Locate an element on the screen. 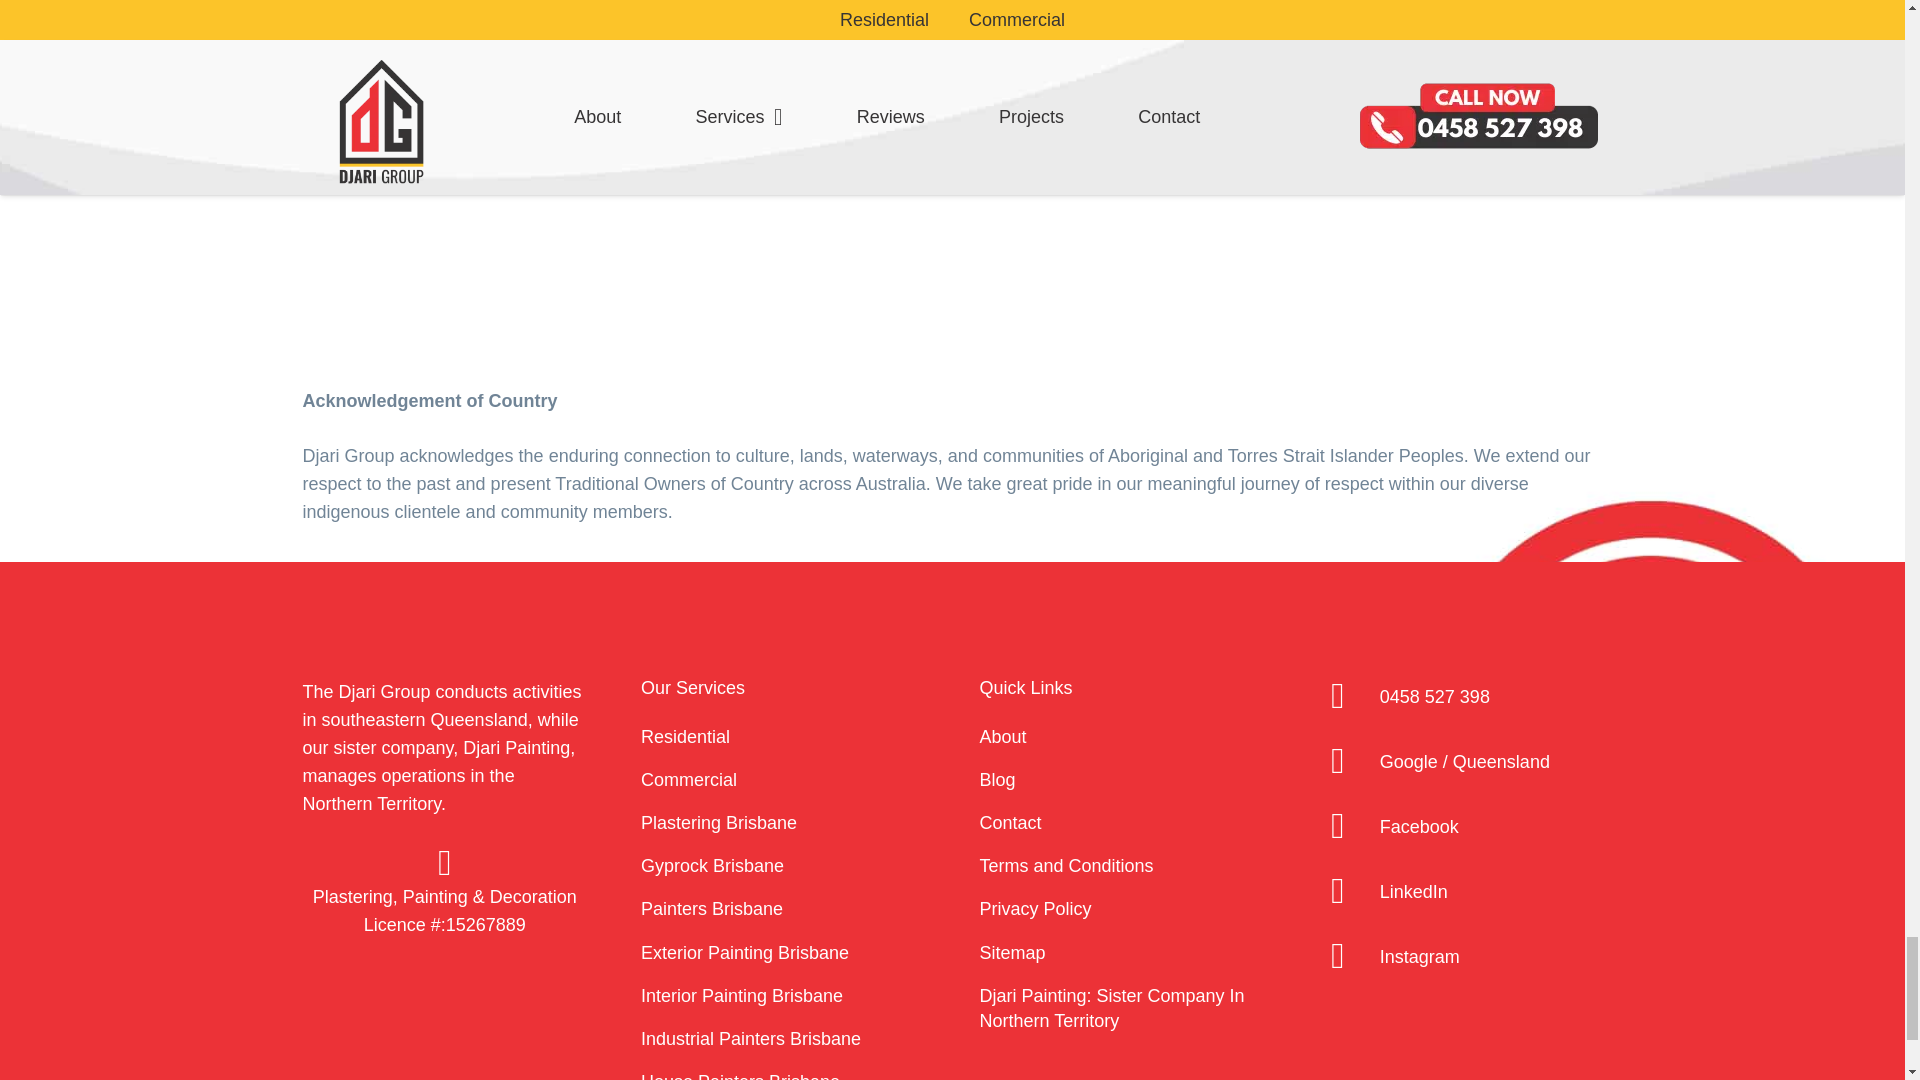 The width and height of the screenshot is (1920, 1080). About is located at coordinates (1003, 736).